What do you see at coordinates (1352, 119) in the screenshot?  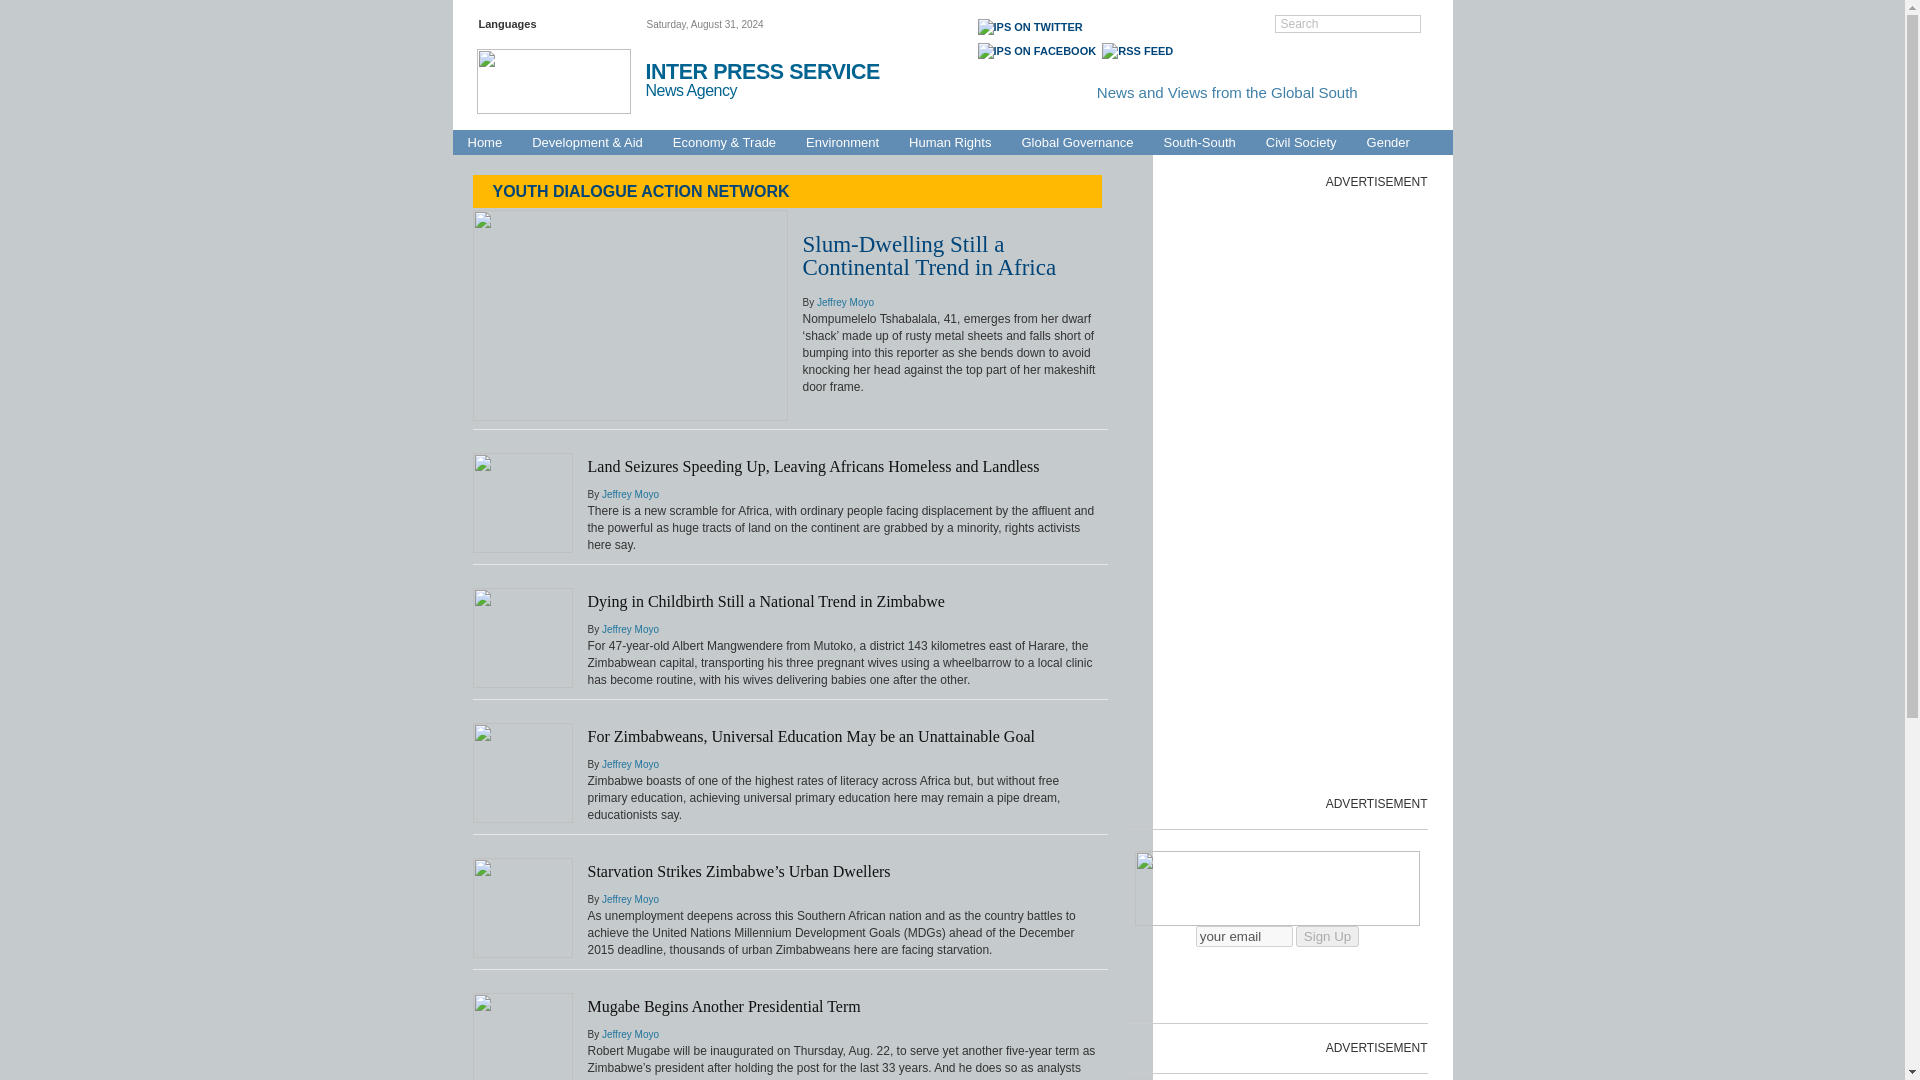 I see `North America` at bounding box center [1352, 119].